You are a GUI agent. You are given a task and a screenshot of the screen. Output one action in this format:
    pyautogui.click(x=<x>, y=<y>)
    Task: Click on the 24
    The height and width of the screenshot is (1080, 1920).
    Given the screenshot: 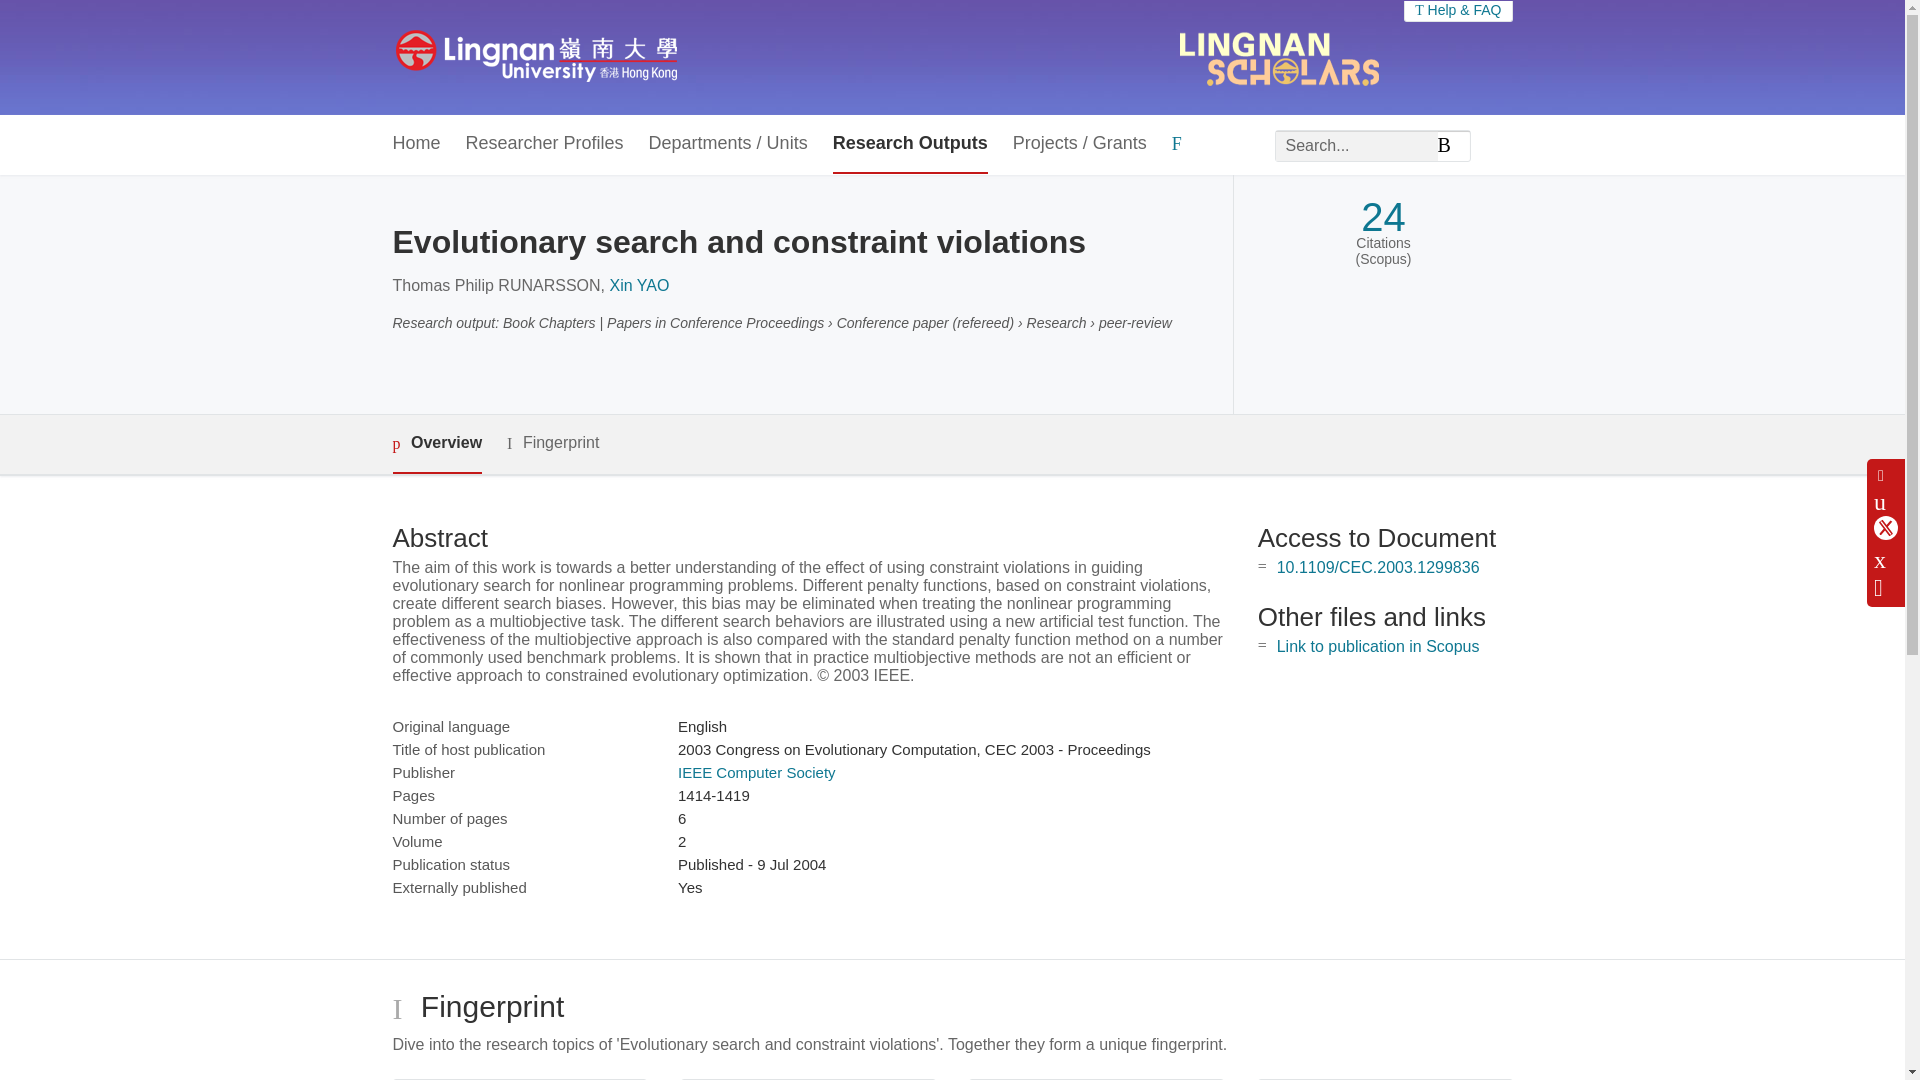 What is the action you would take?
    pyautogui.click(x=1383, y=217)
    